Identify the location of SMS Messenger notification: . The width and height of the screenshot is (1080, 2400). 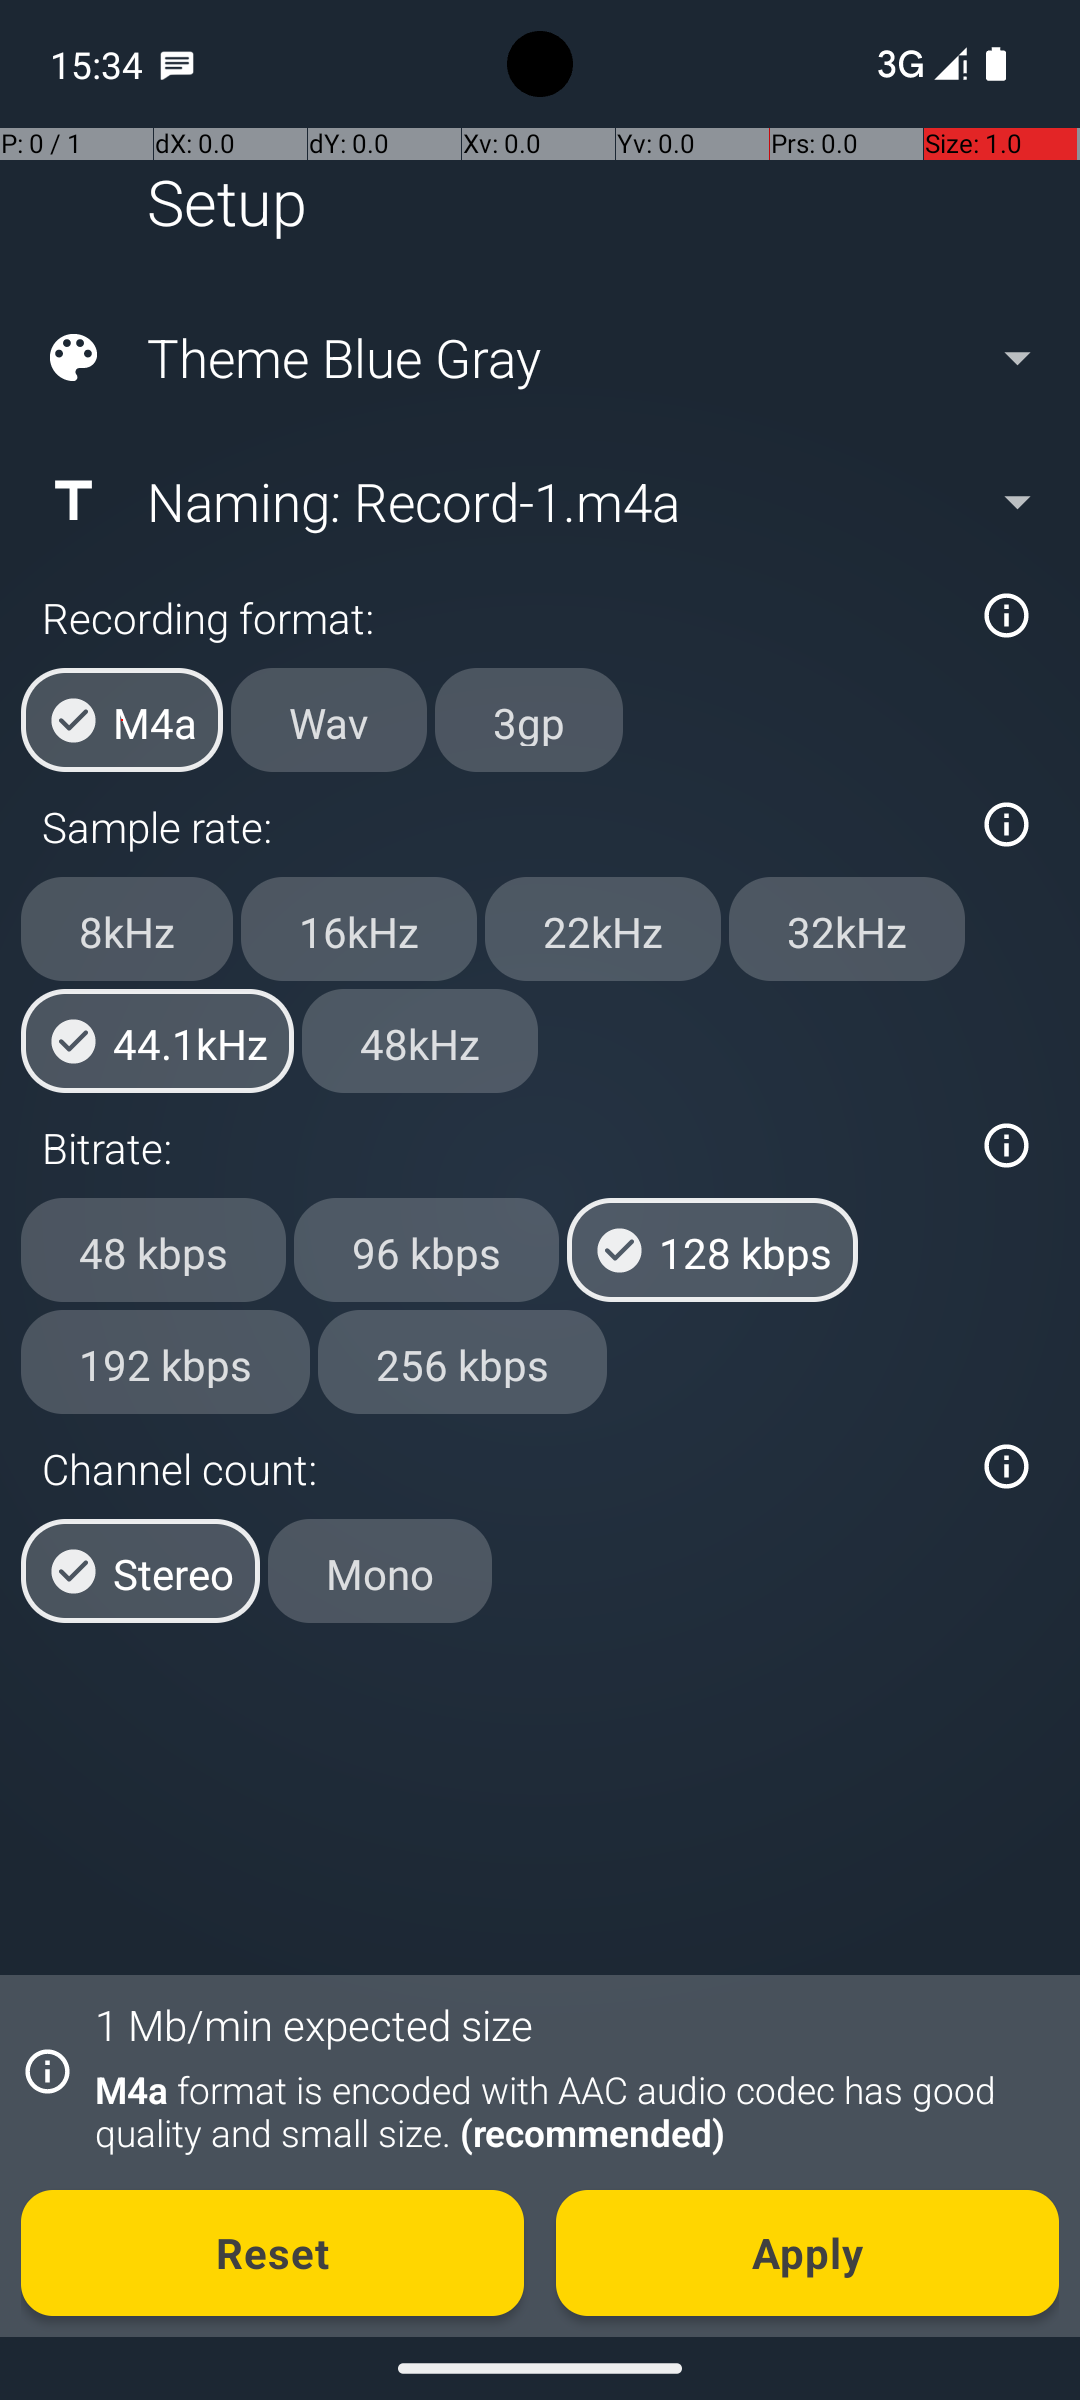
(177, 64).